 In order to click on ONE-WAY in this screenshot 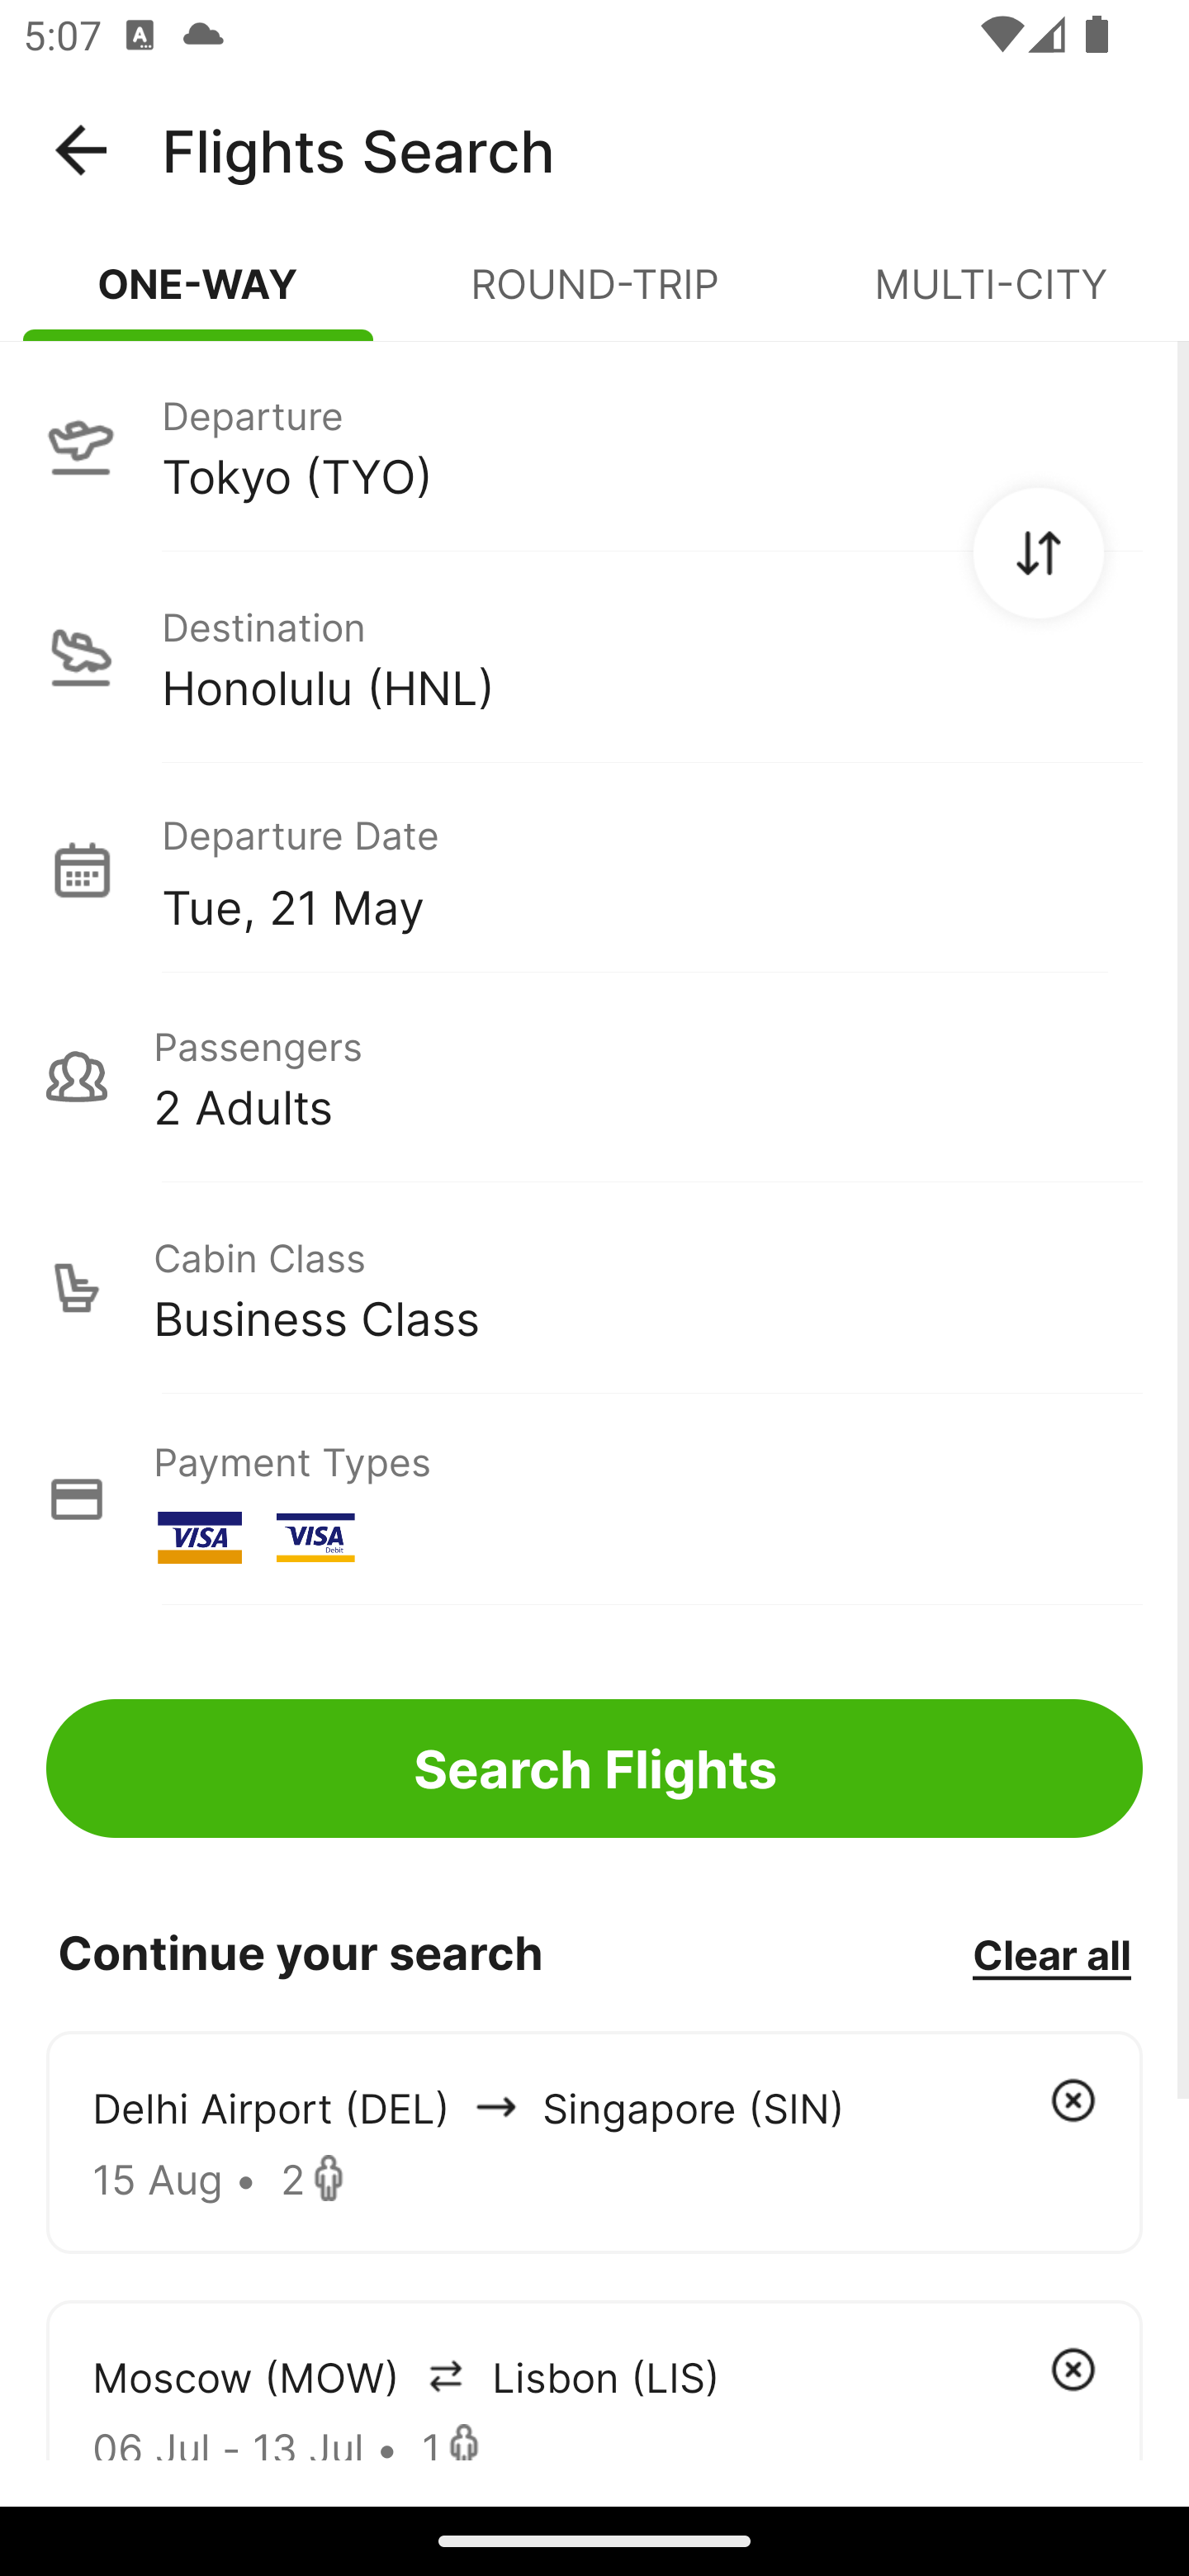, I will do `click(198, 297)`.